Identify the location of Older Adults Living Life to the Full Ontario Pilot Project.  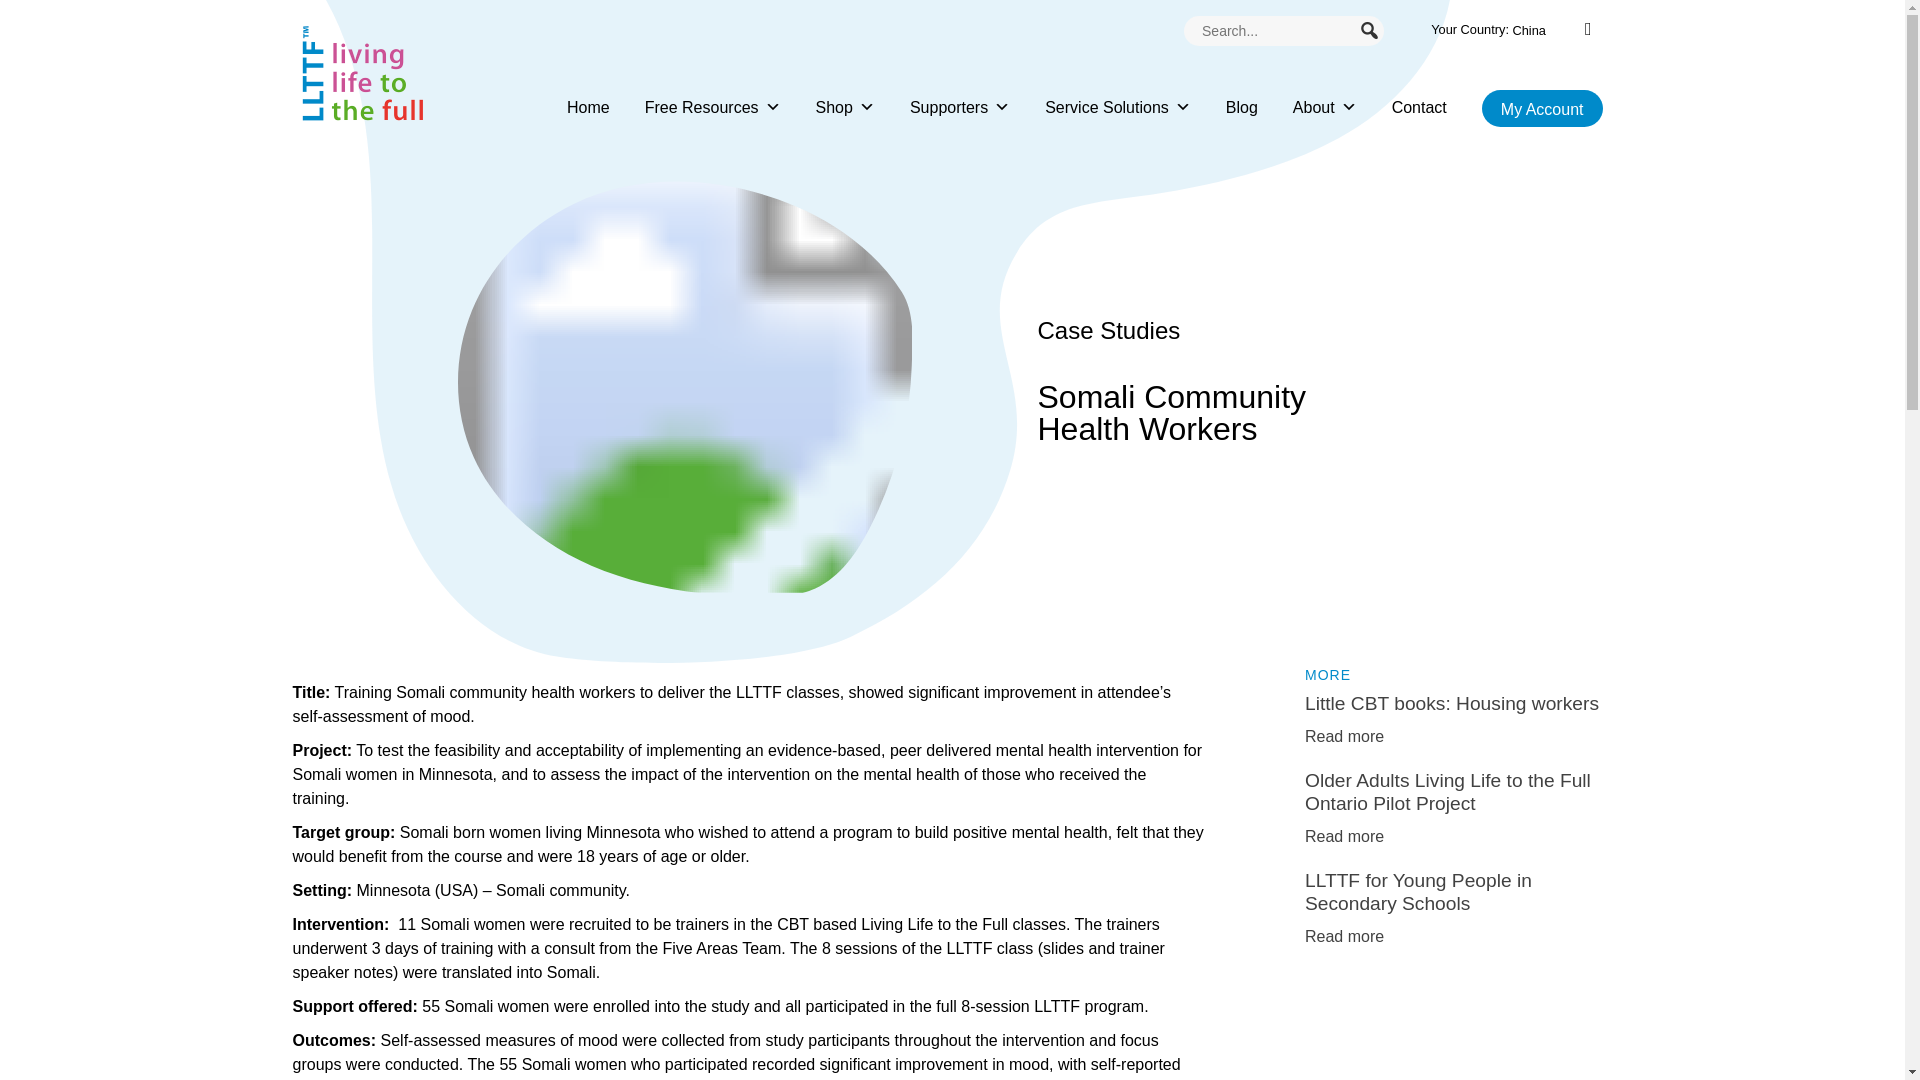
(1448, 792).